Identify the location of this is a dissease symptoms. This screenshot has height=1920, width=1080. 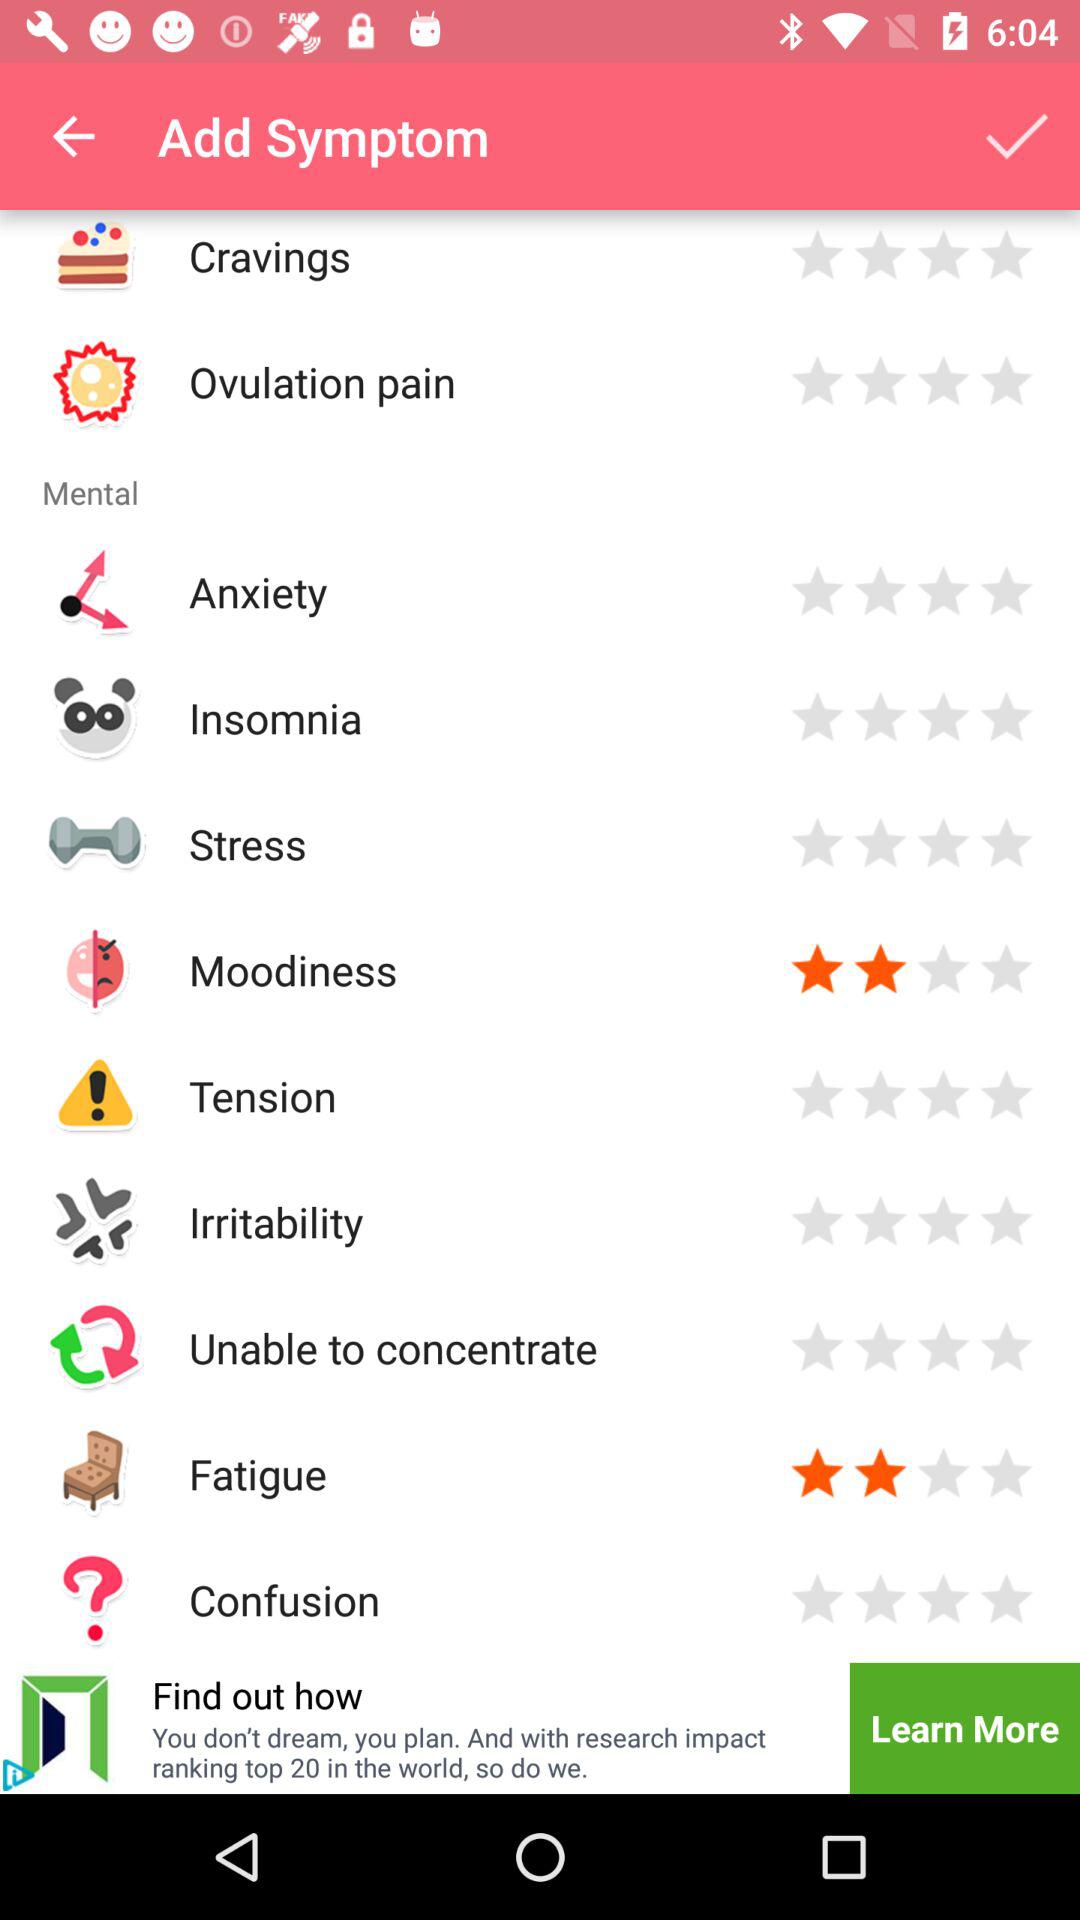
(880, 970).